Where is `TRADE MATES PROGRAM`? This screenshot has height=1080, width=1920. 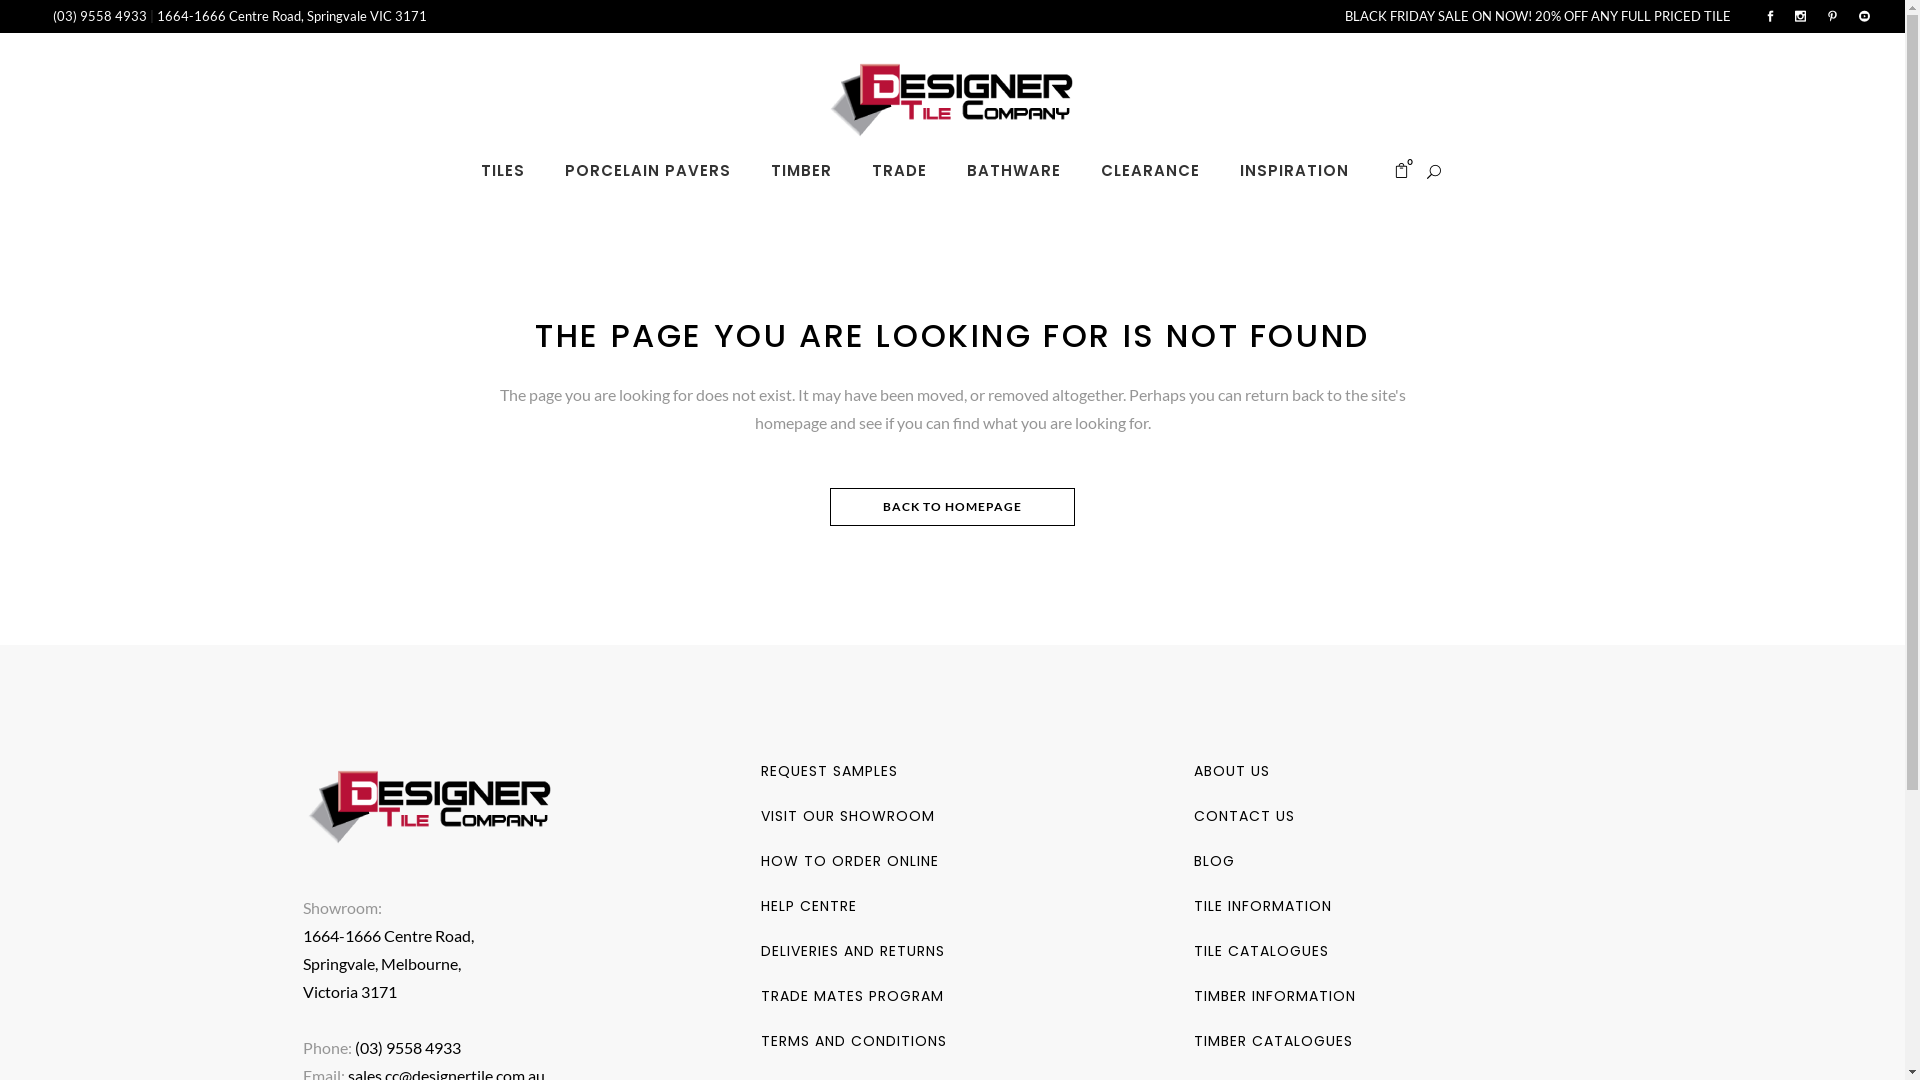 TRADE MATES PROGRAM is located at coordinates (852, 996).